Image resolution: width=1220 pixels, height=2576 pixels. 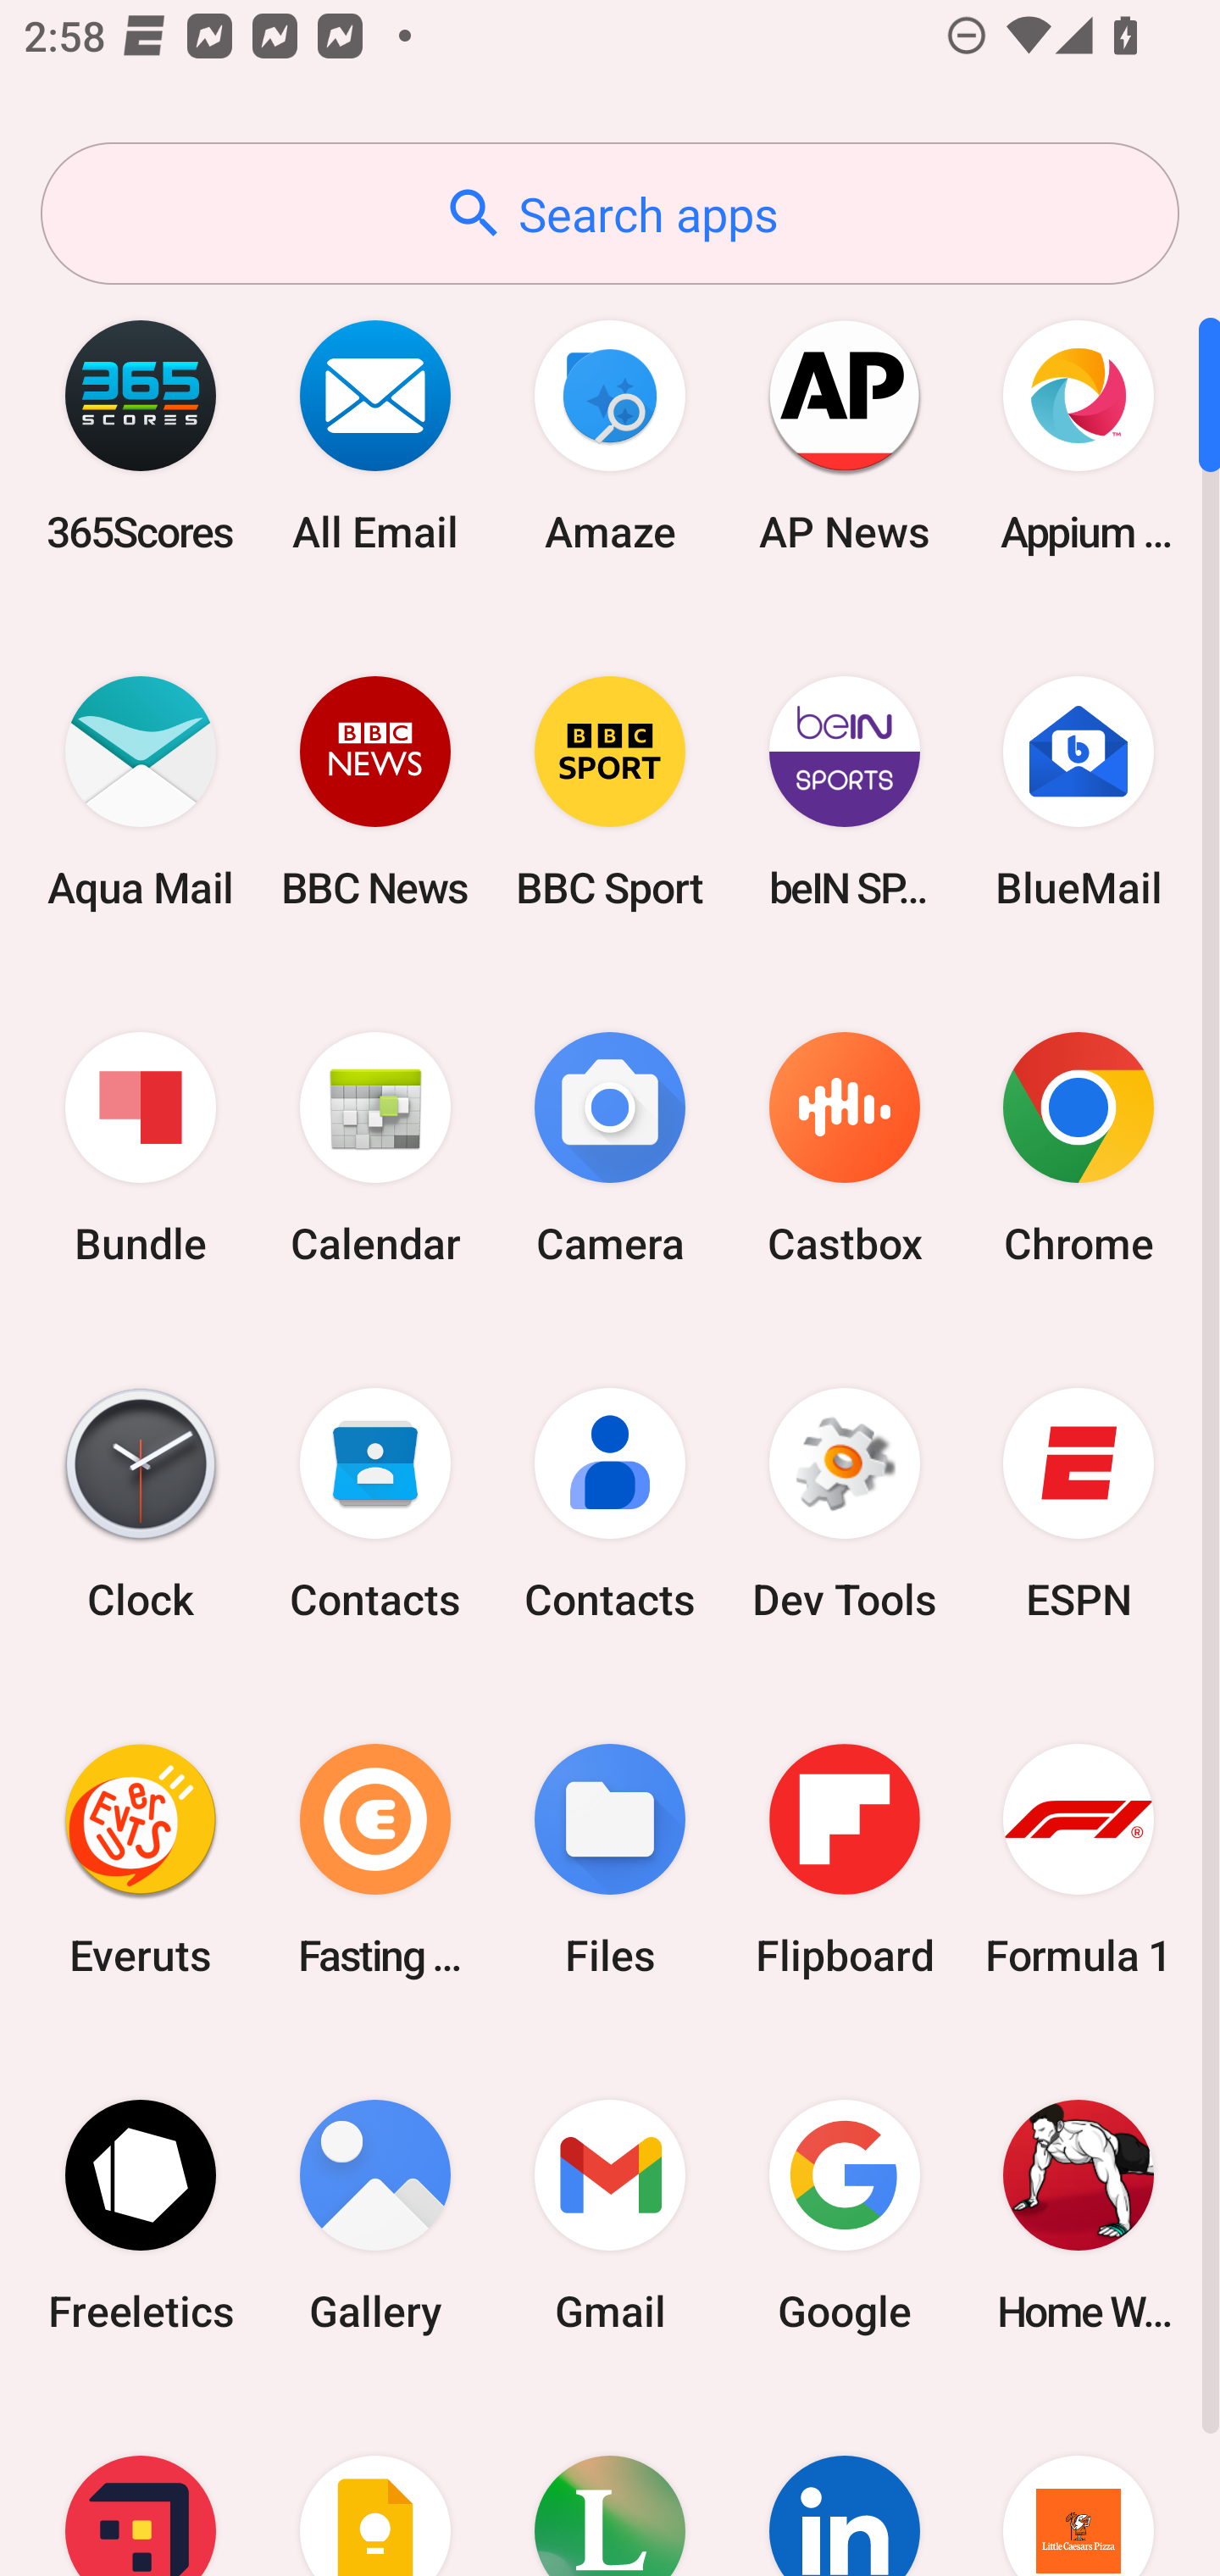 What do you see at coordinates (1079, 2484) in the screenshot?
I see `Little Caesars Pizza` at bounding box center [1079, 2484].